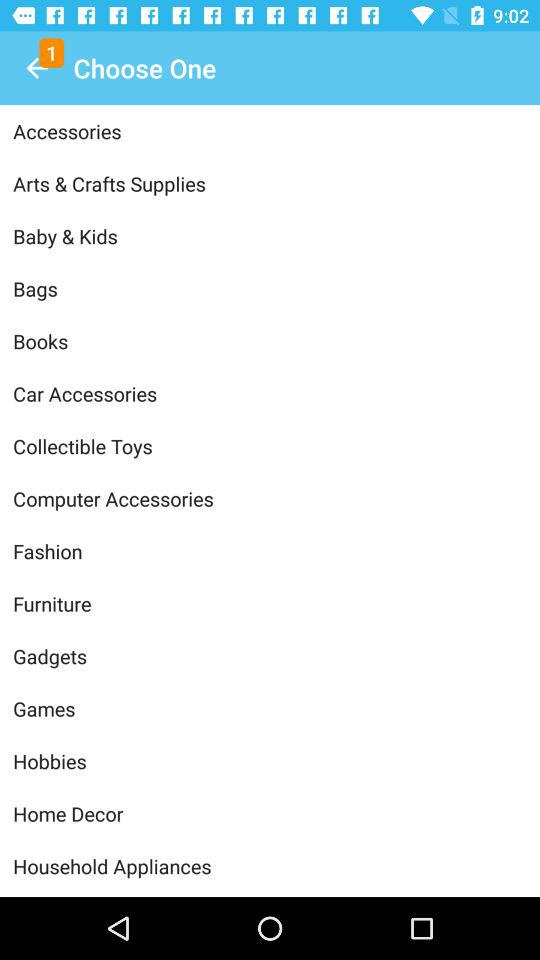 Image resolution: width=540 pixels, height=960 pixels. What do you see at coordinates (270, 288) in the screenshot?
I see `open the item above books` at bounding box center [270, 288].